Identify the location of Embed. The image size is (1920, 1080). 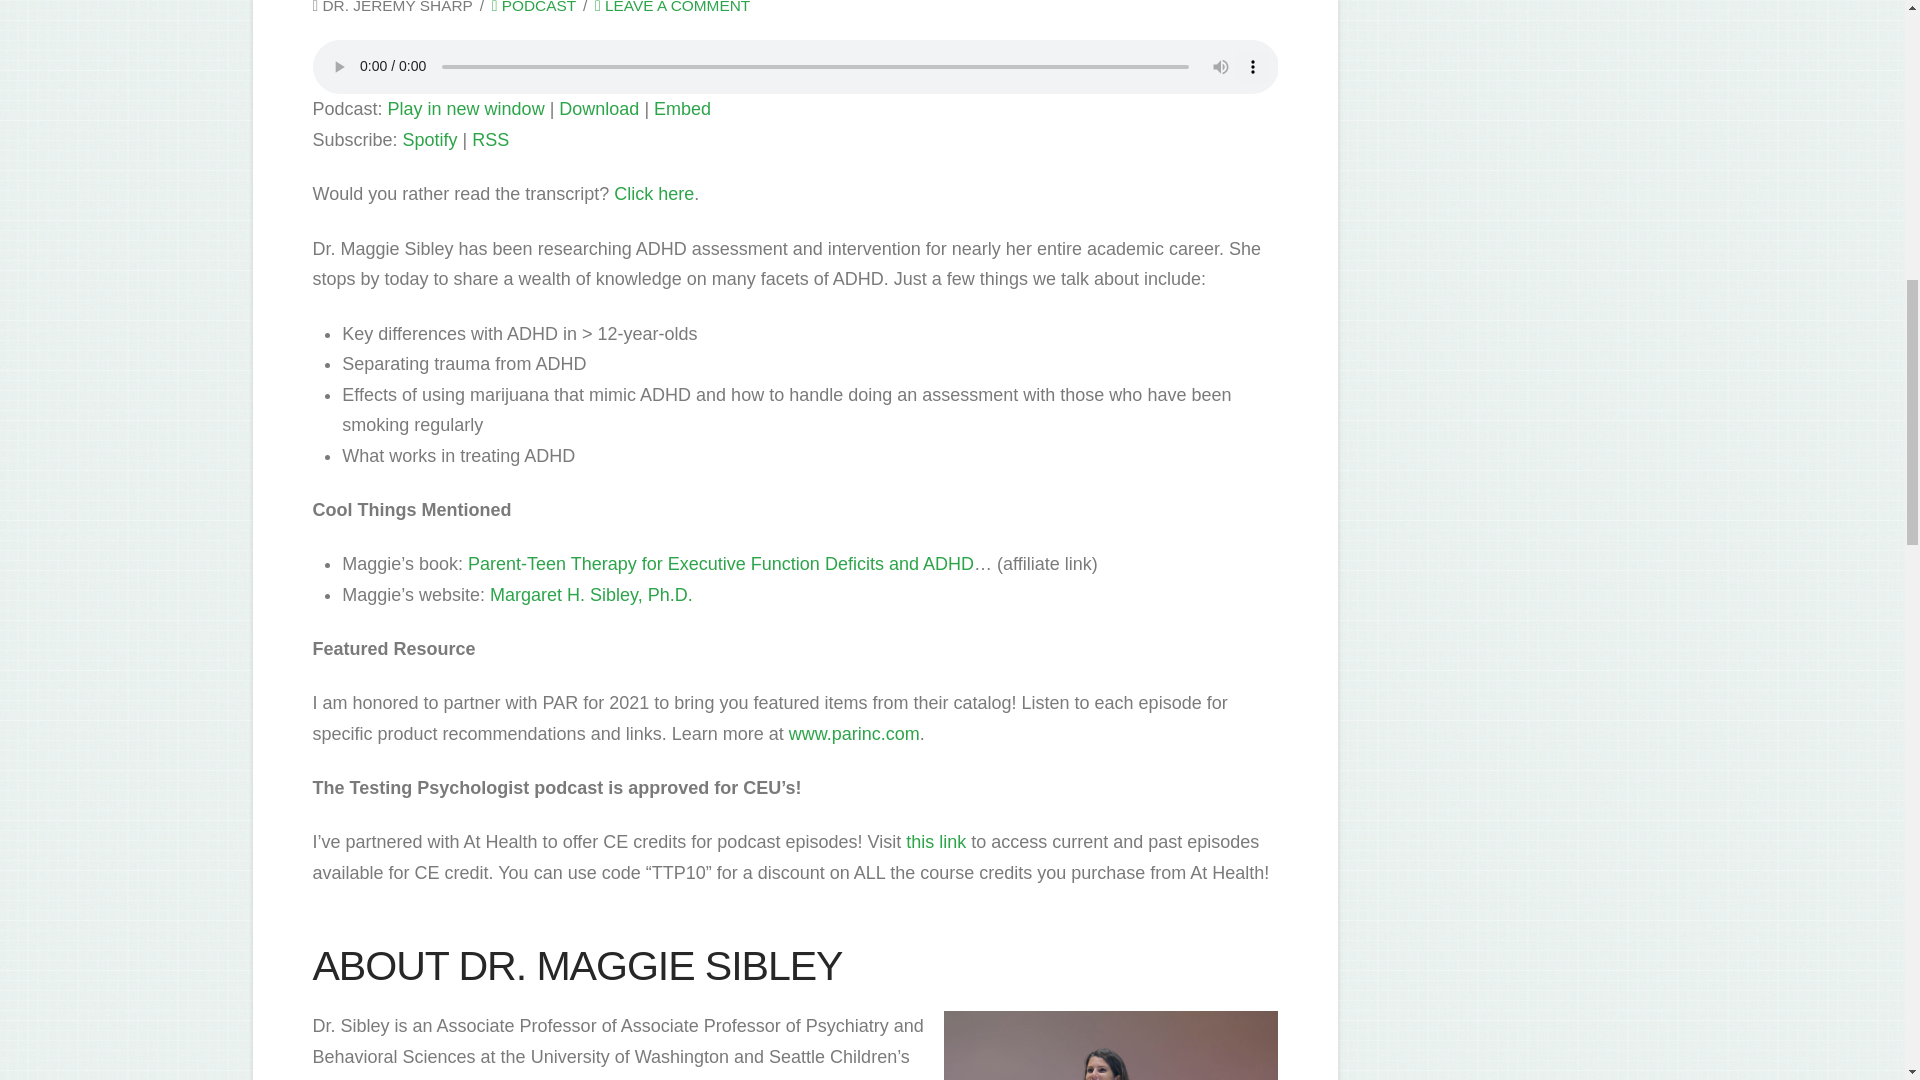
(682, 108).